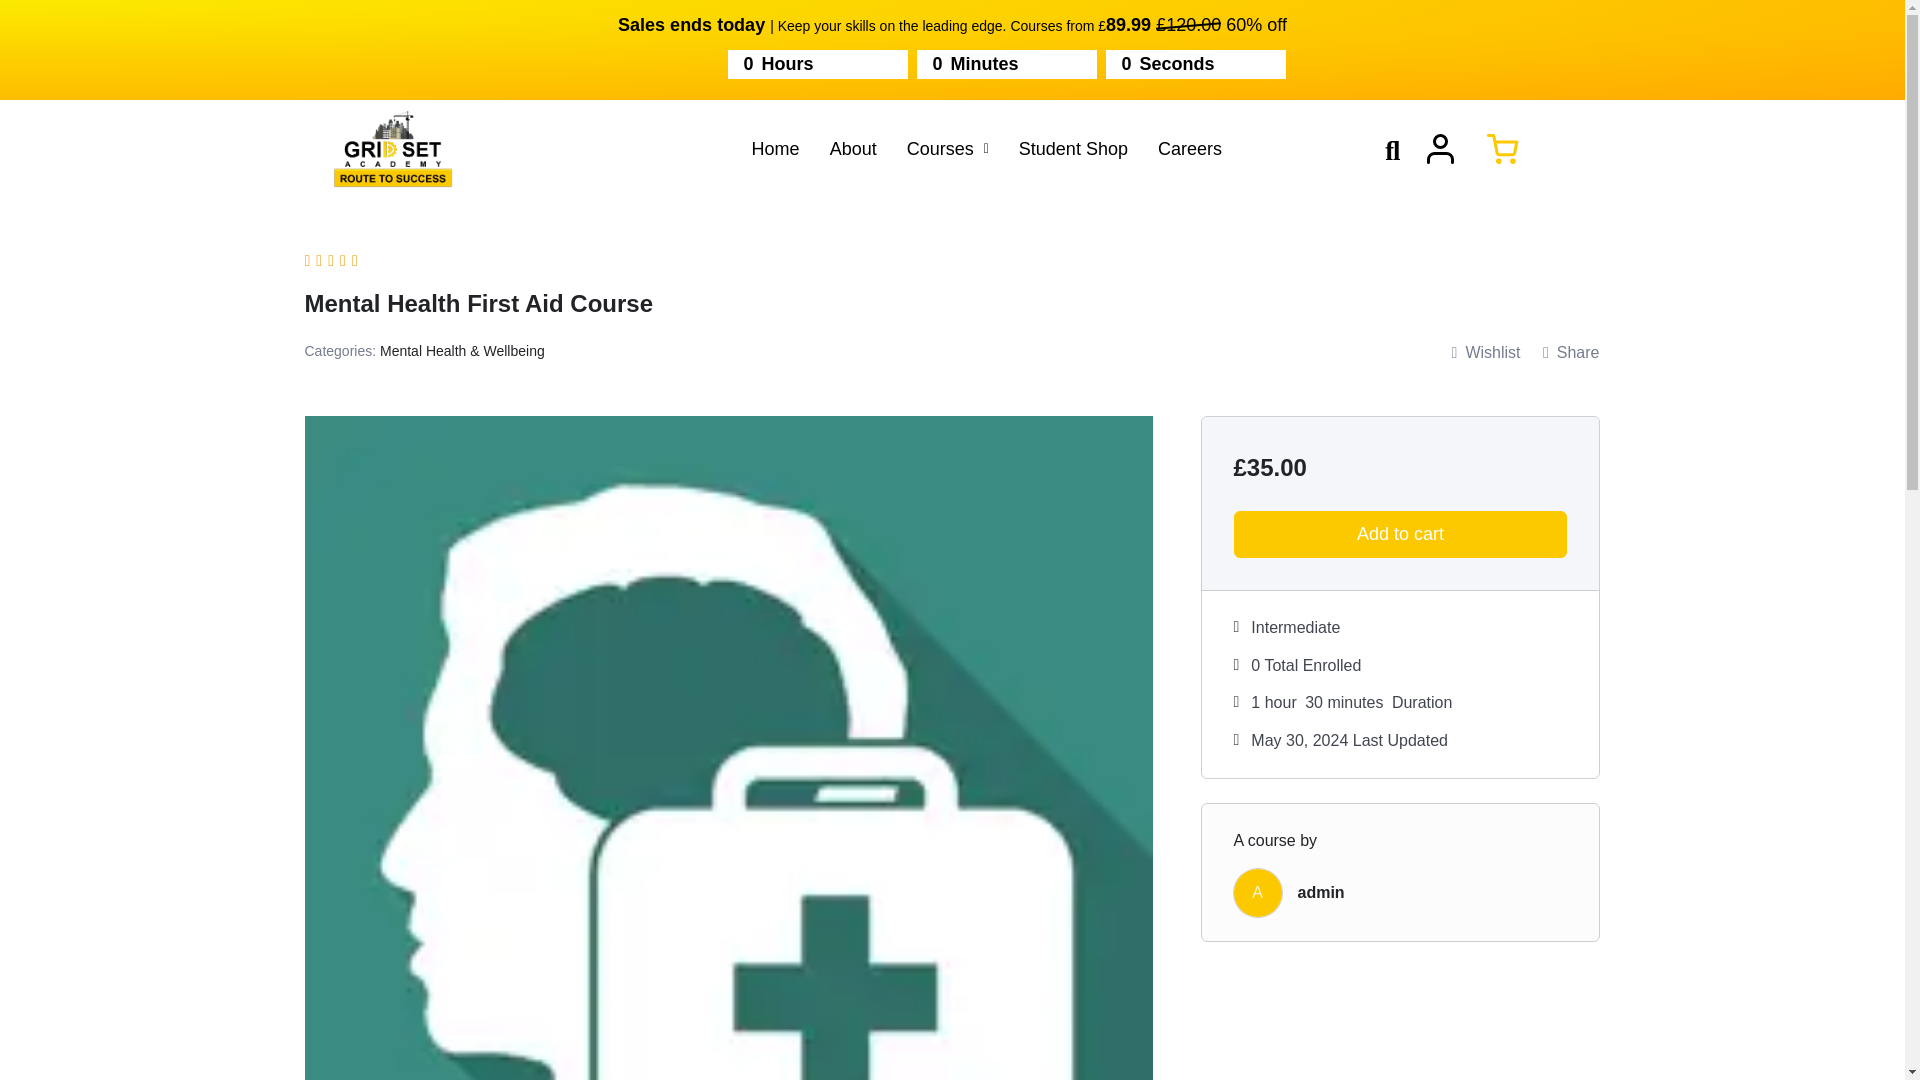 The width and height of the screenshot is (1920, 1080). Describe the element at coordinates (1401, 534) in the screenshot. I see `Add to cart` at that location.